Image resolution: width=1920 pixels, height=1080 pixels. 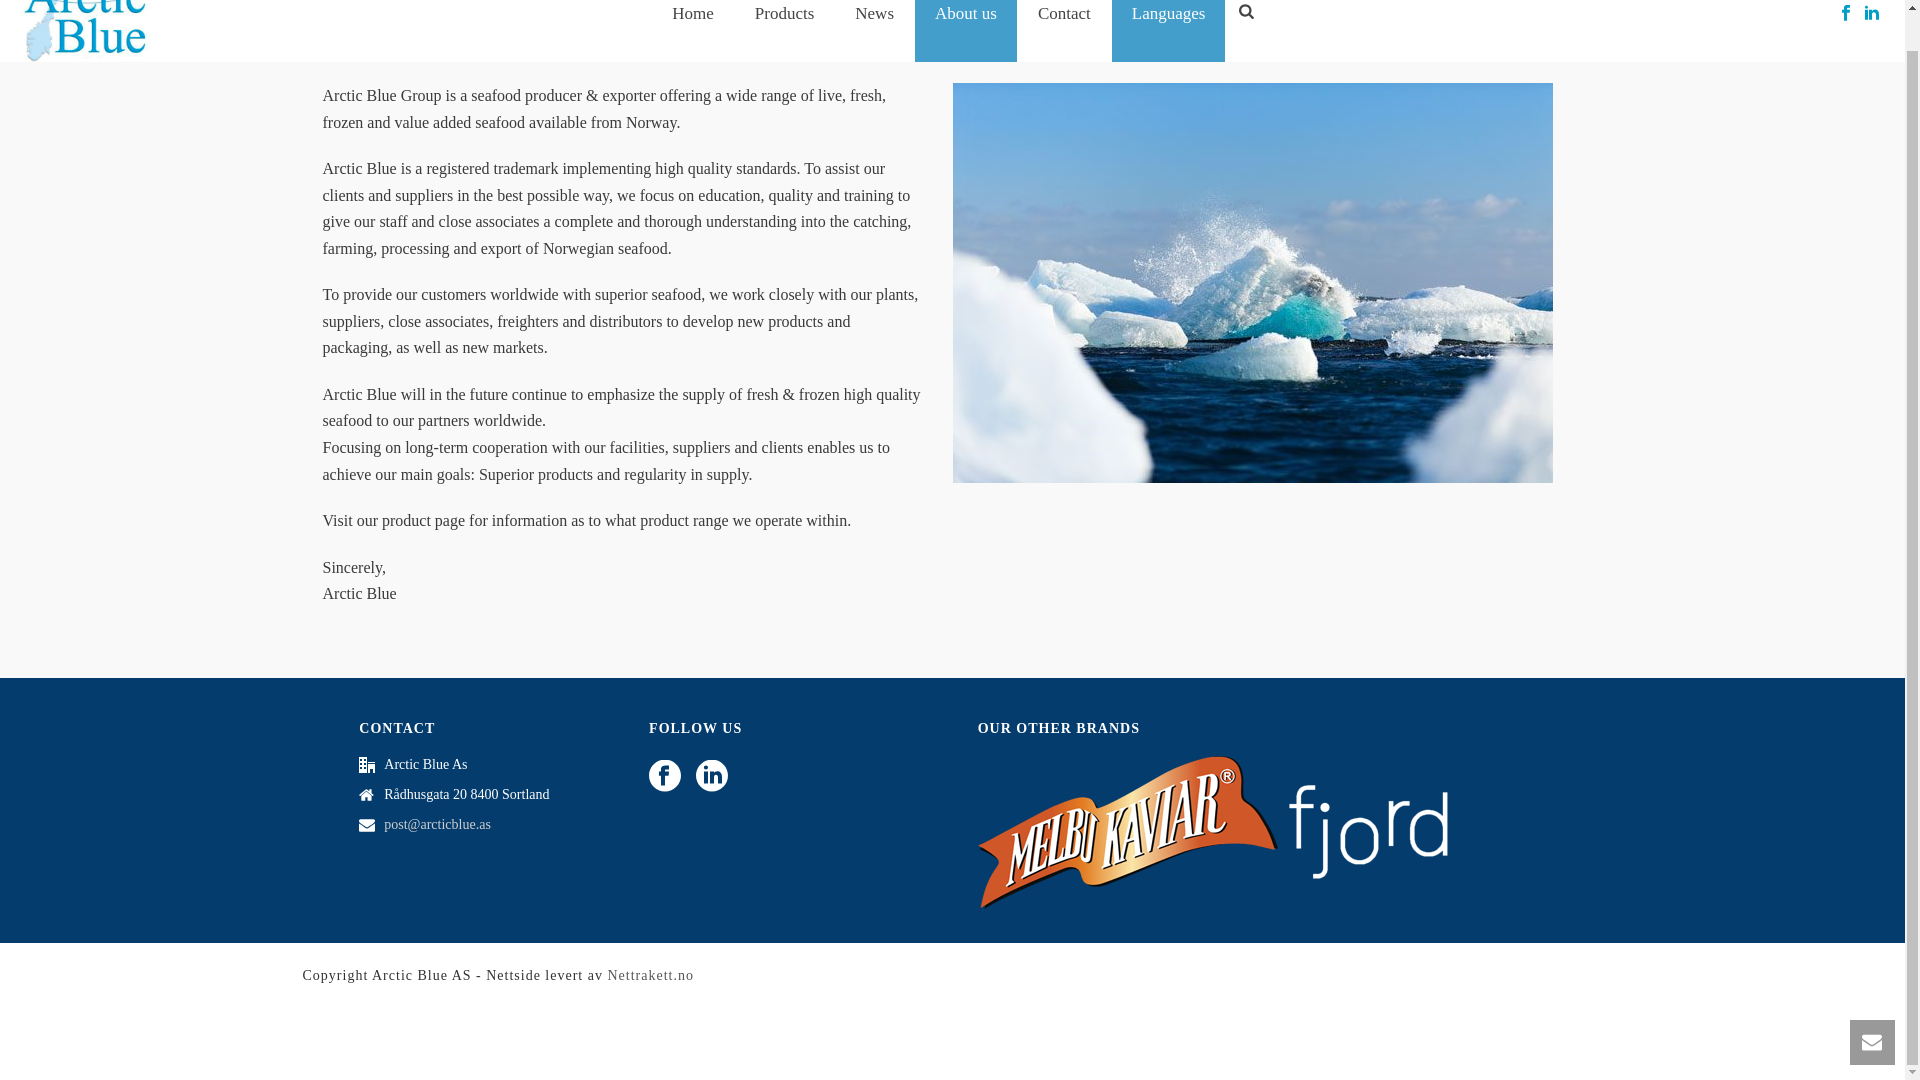 I want to click on Products, so click(x=785, y=30).